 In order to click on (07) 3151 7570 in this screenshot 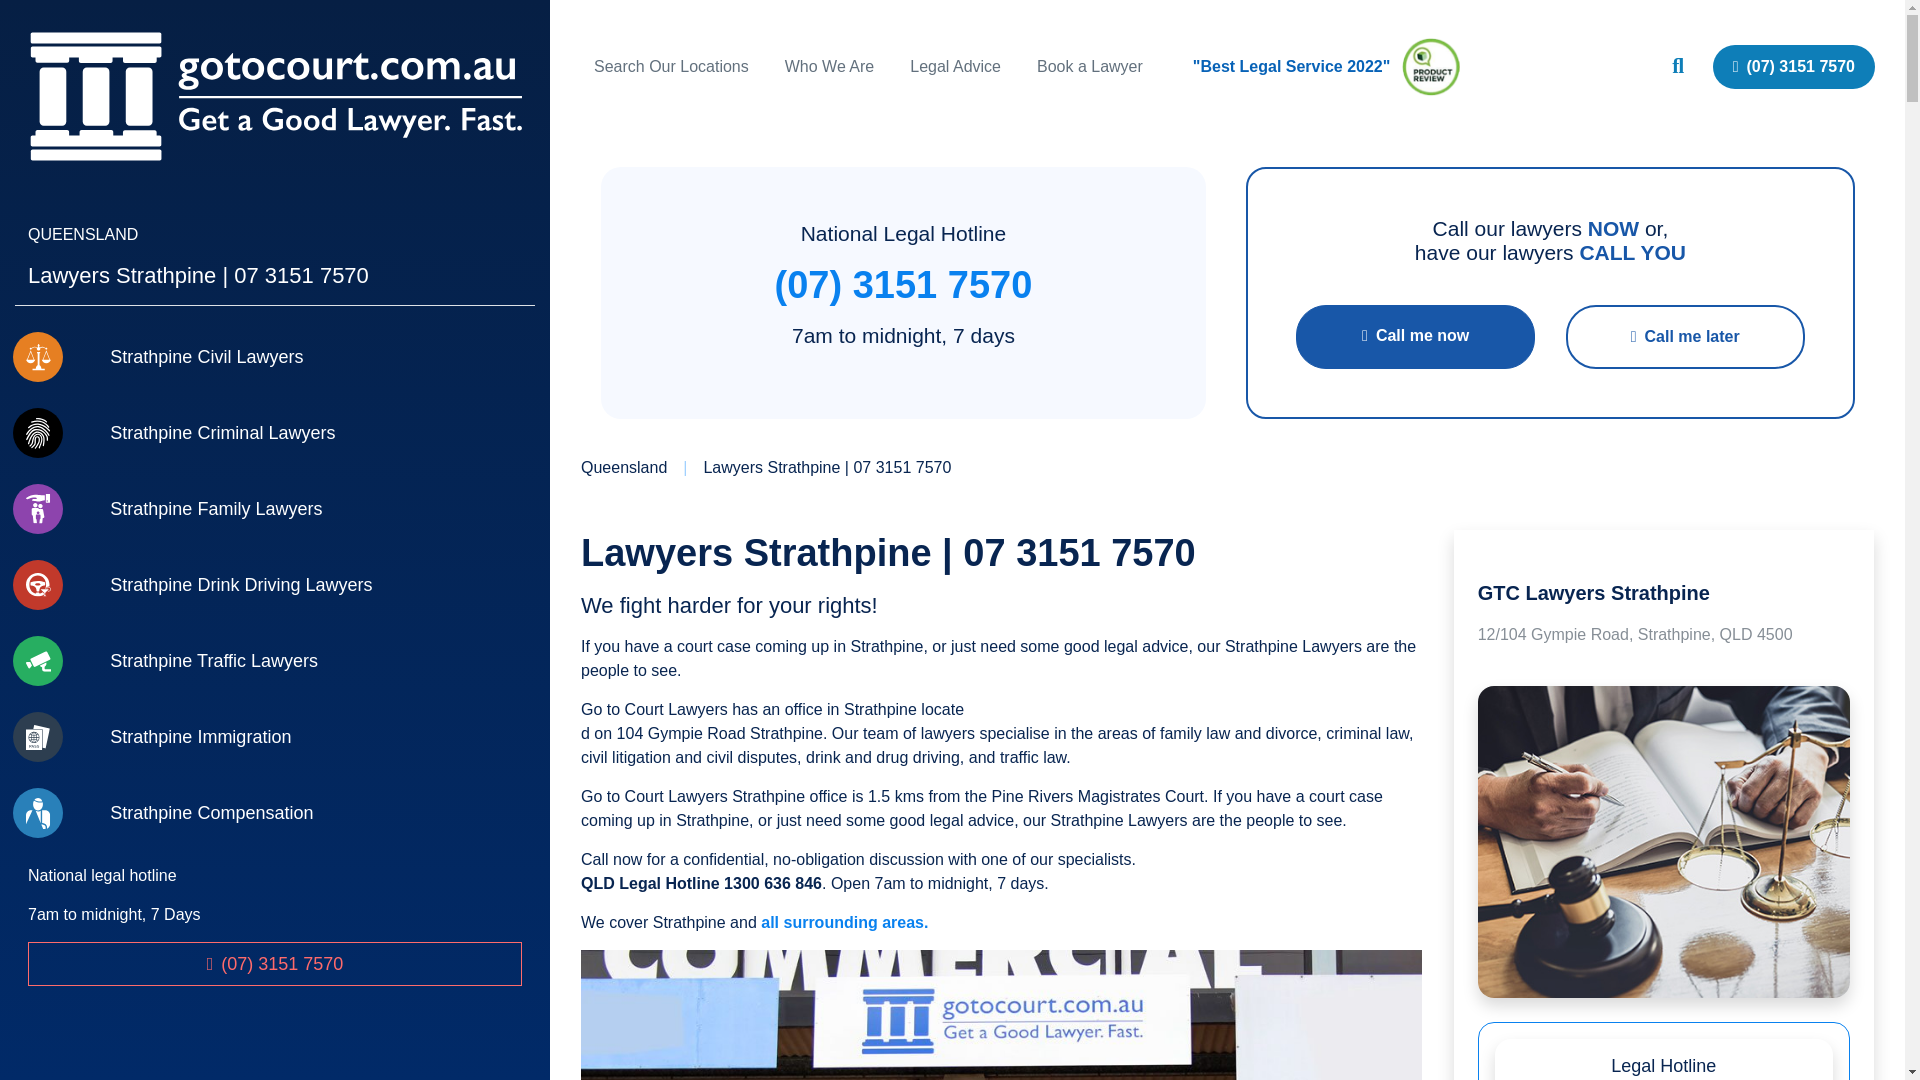, I will do `click(904, 285)`.